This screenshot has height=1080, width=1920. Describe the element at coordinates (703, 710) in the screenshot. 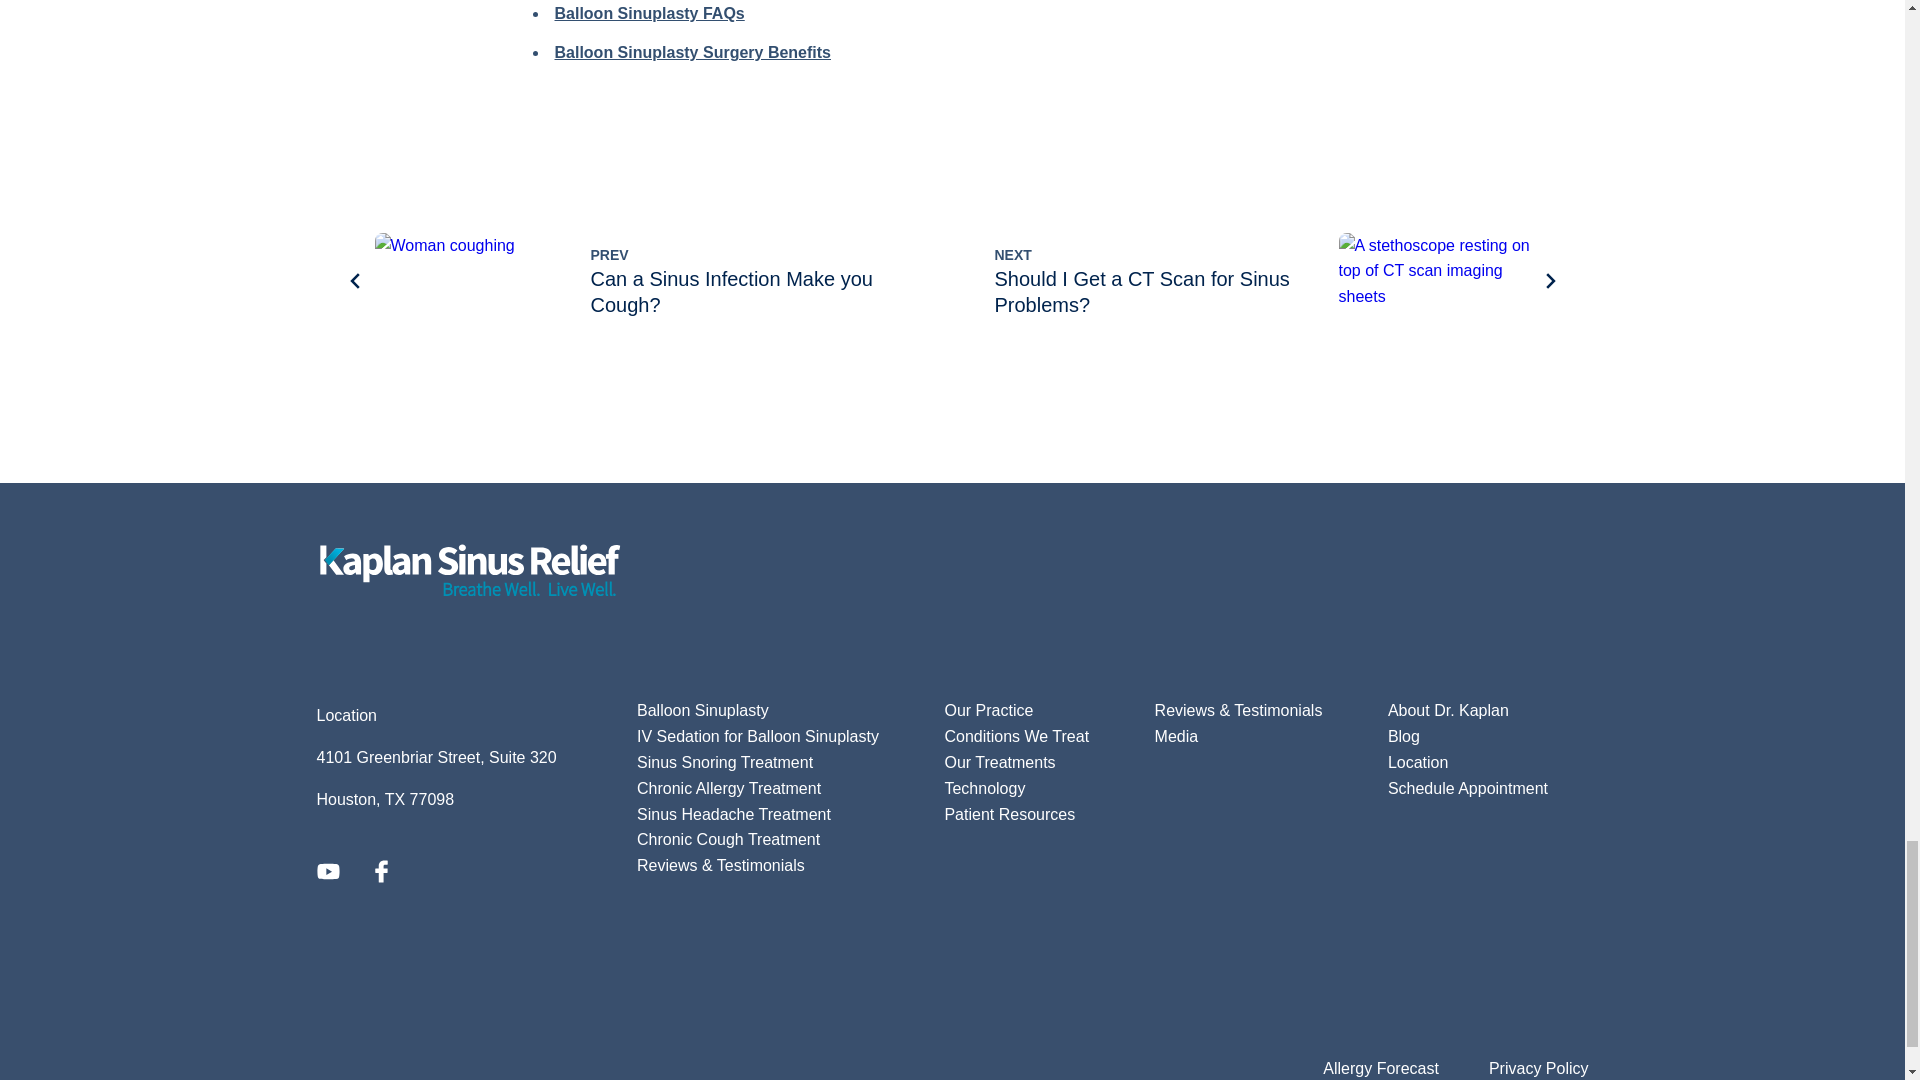

I see `Balloon Sinuplasty Surgery Benefits` at that location.